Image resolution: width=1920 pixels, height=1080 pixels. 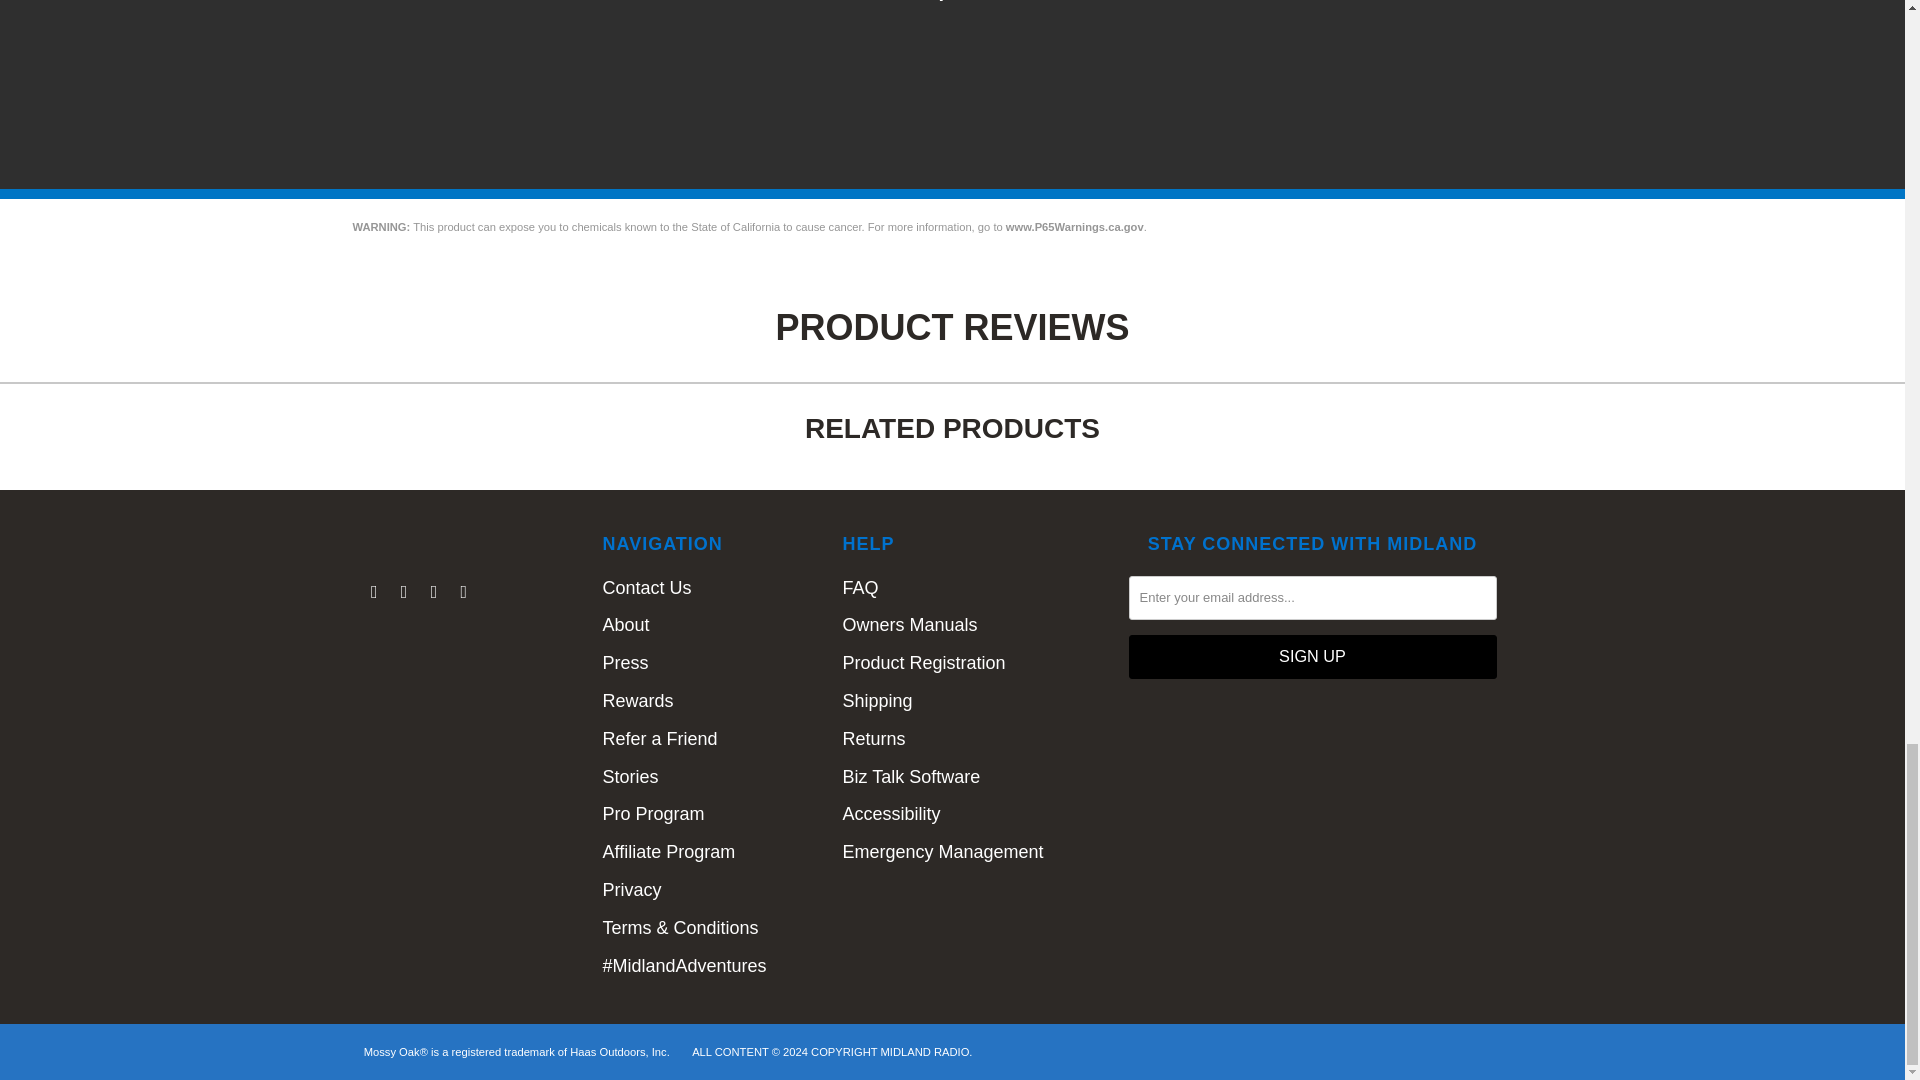 I want to click on Midland Radio on Twitter, so click(x=374, y=592).